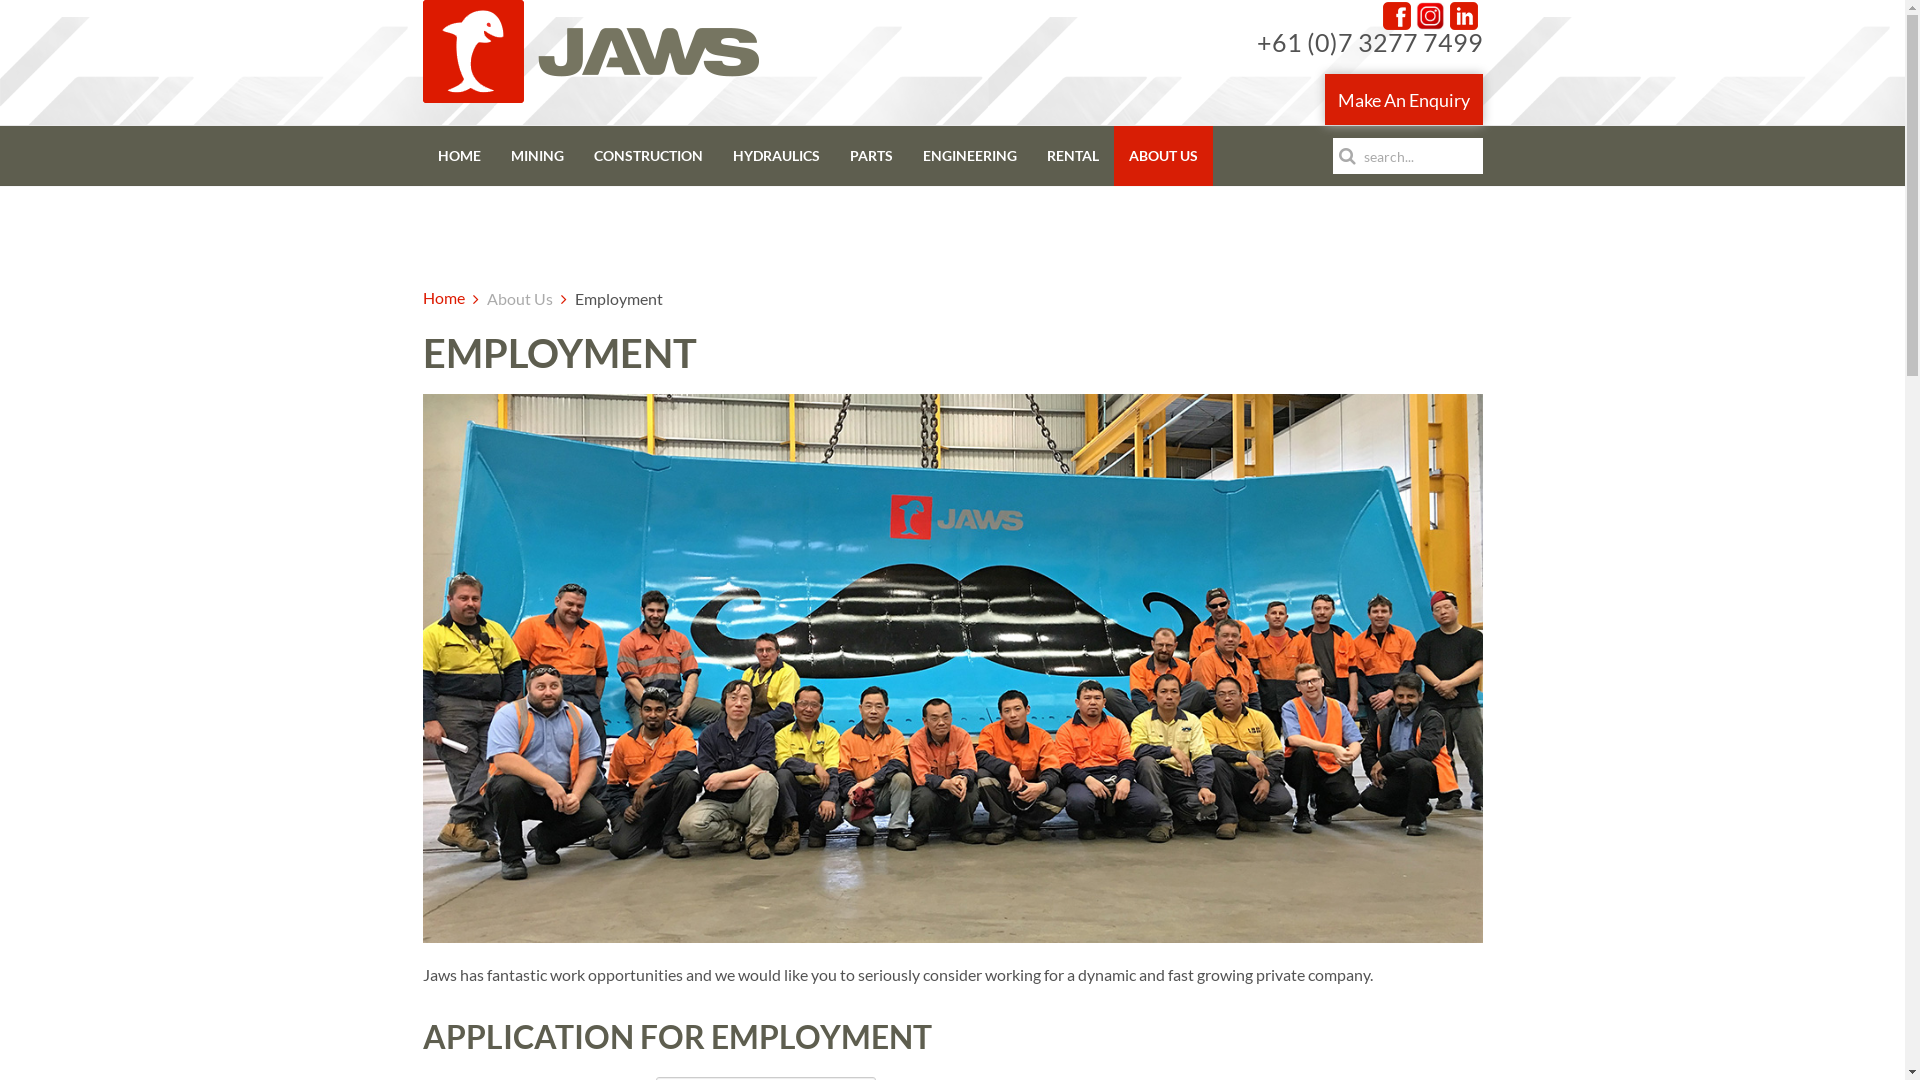 The width and height of the screenshot is (1920, 1080). What do you see at coordinates (648, 156) in the screenshot?
I see `CONSTRUCTION` at bounding box center [648, 156].